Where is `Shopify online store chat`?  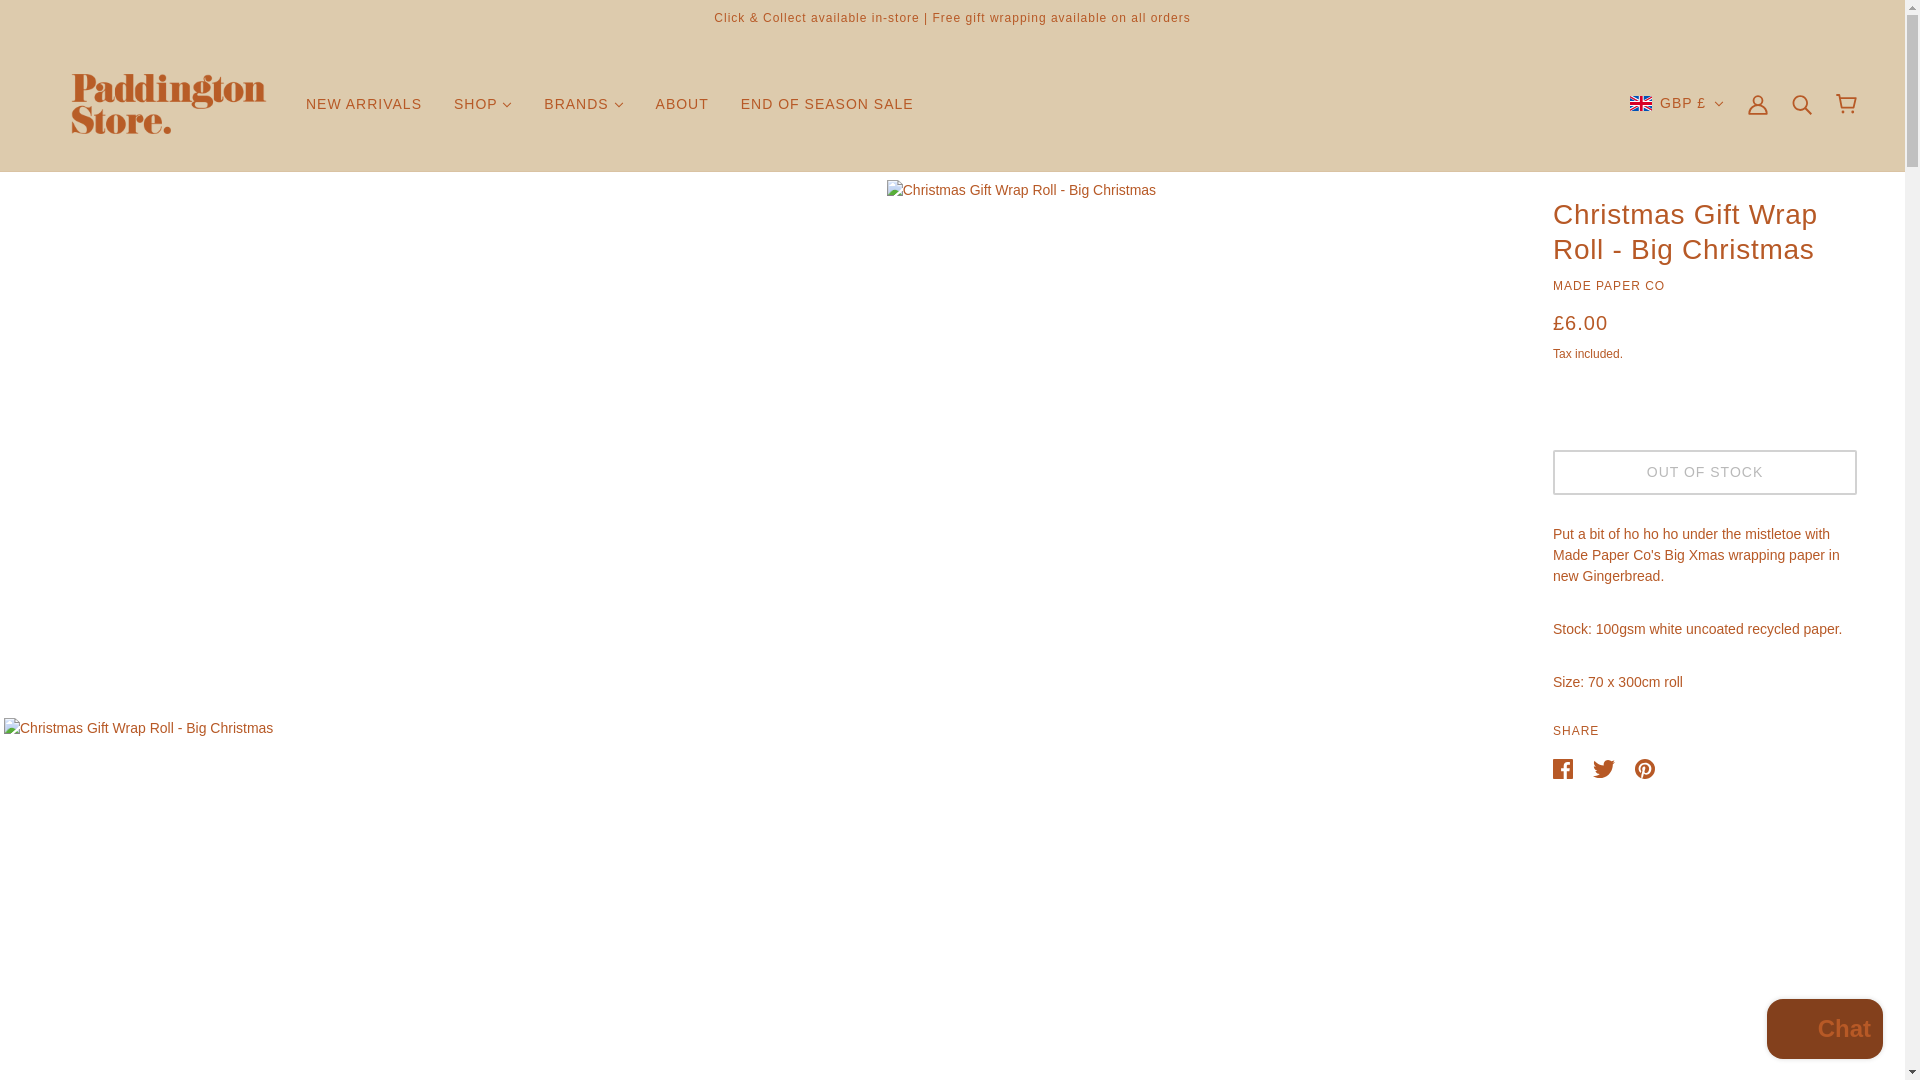 Shopify online store chat is located at coordinates (1824, 1031).